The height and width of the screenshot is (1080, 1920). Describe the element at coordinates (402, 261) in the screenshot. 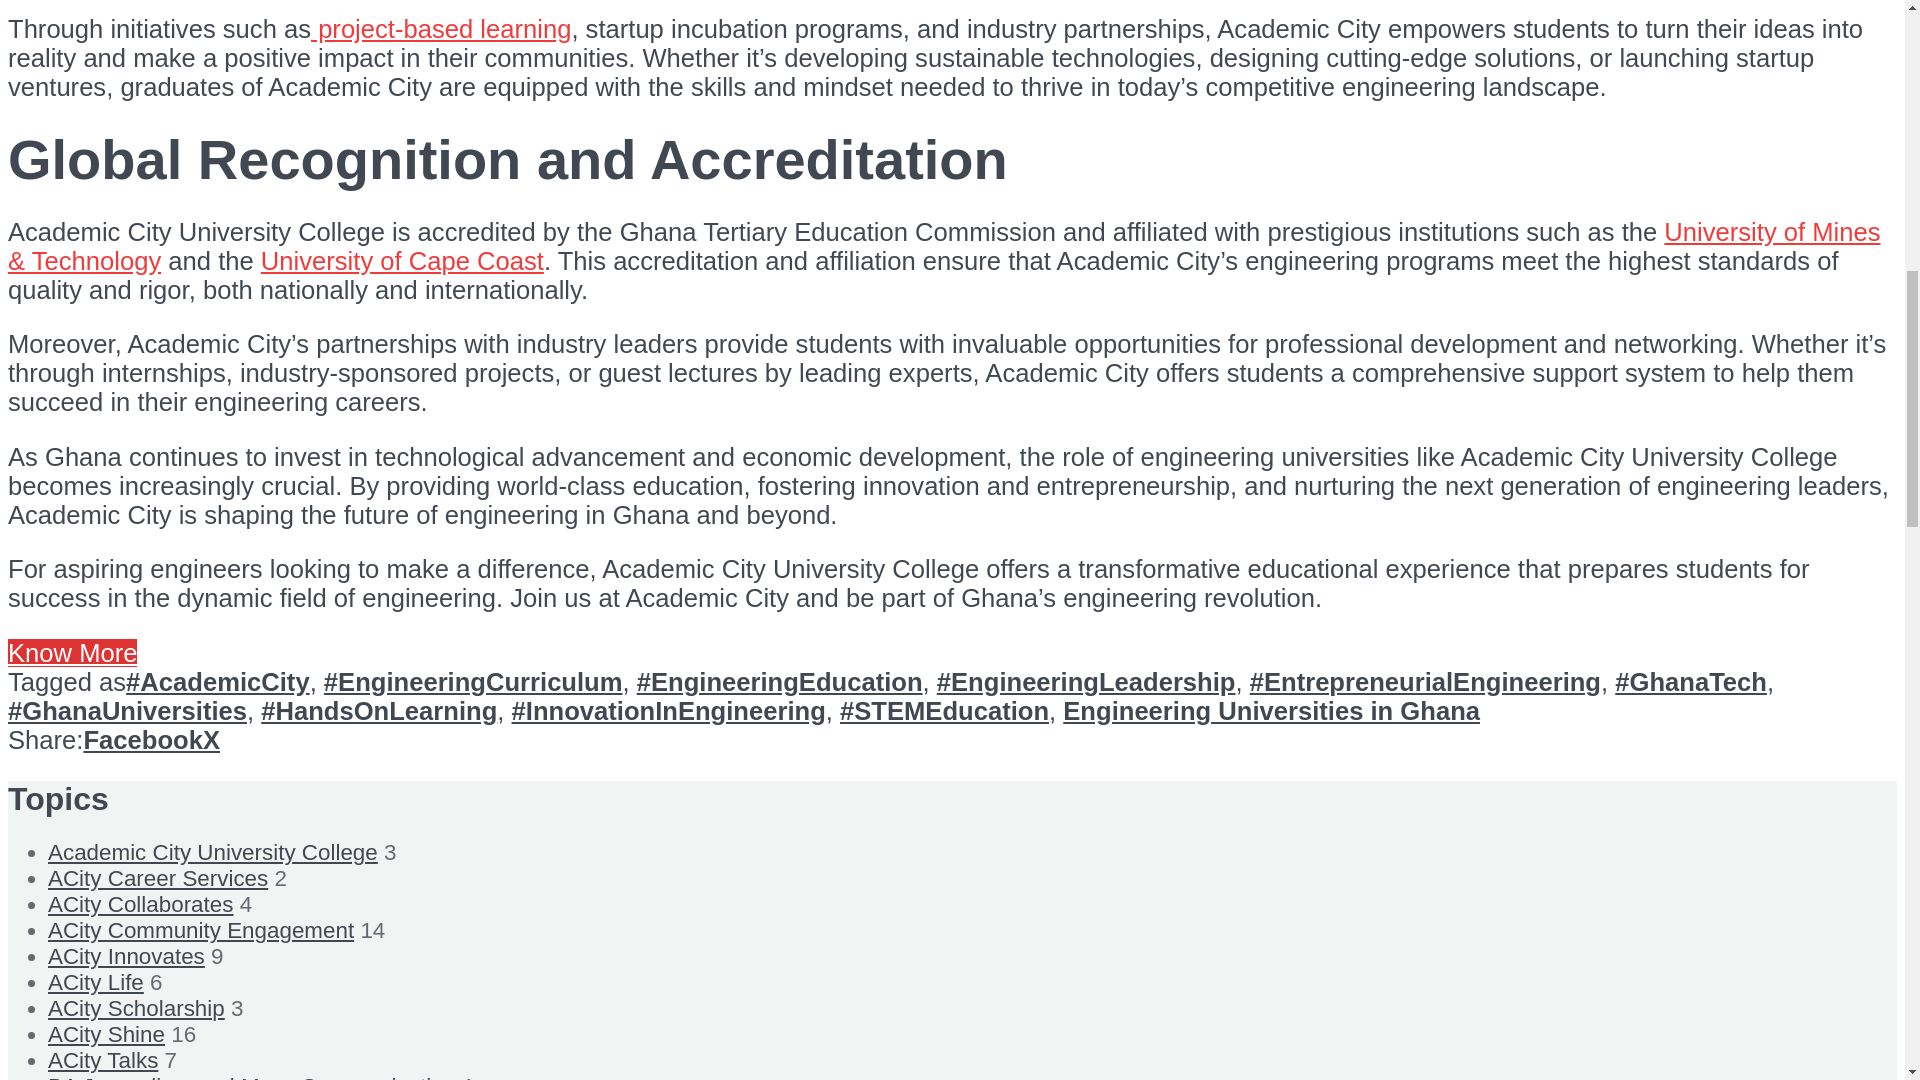

I see `University of Cape Coast` at that location.